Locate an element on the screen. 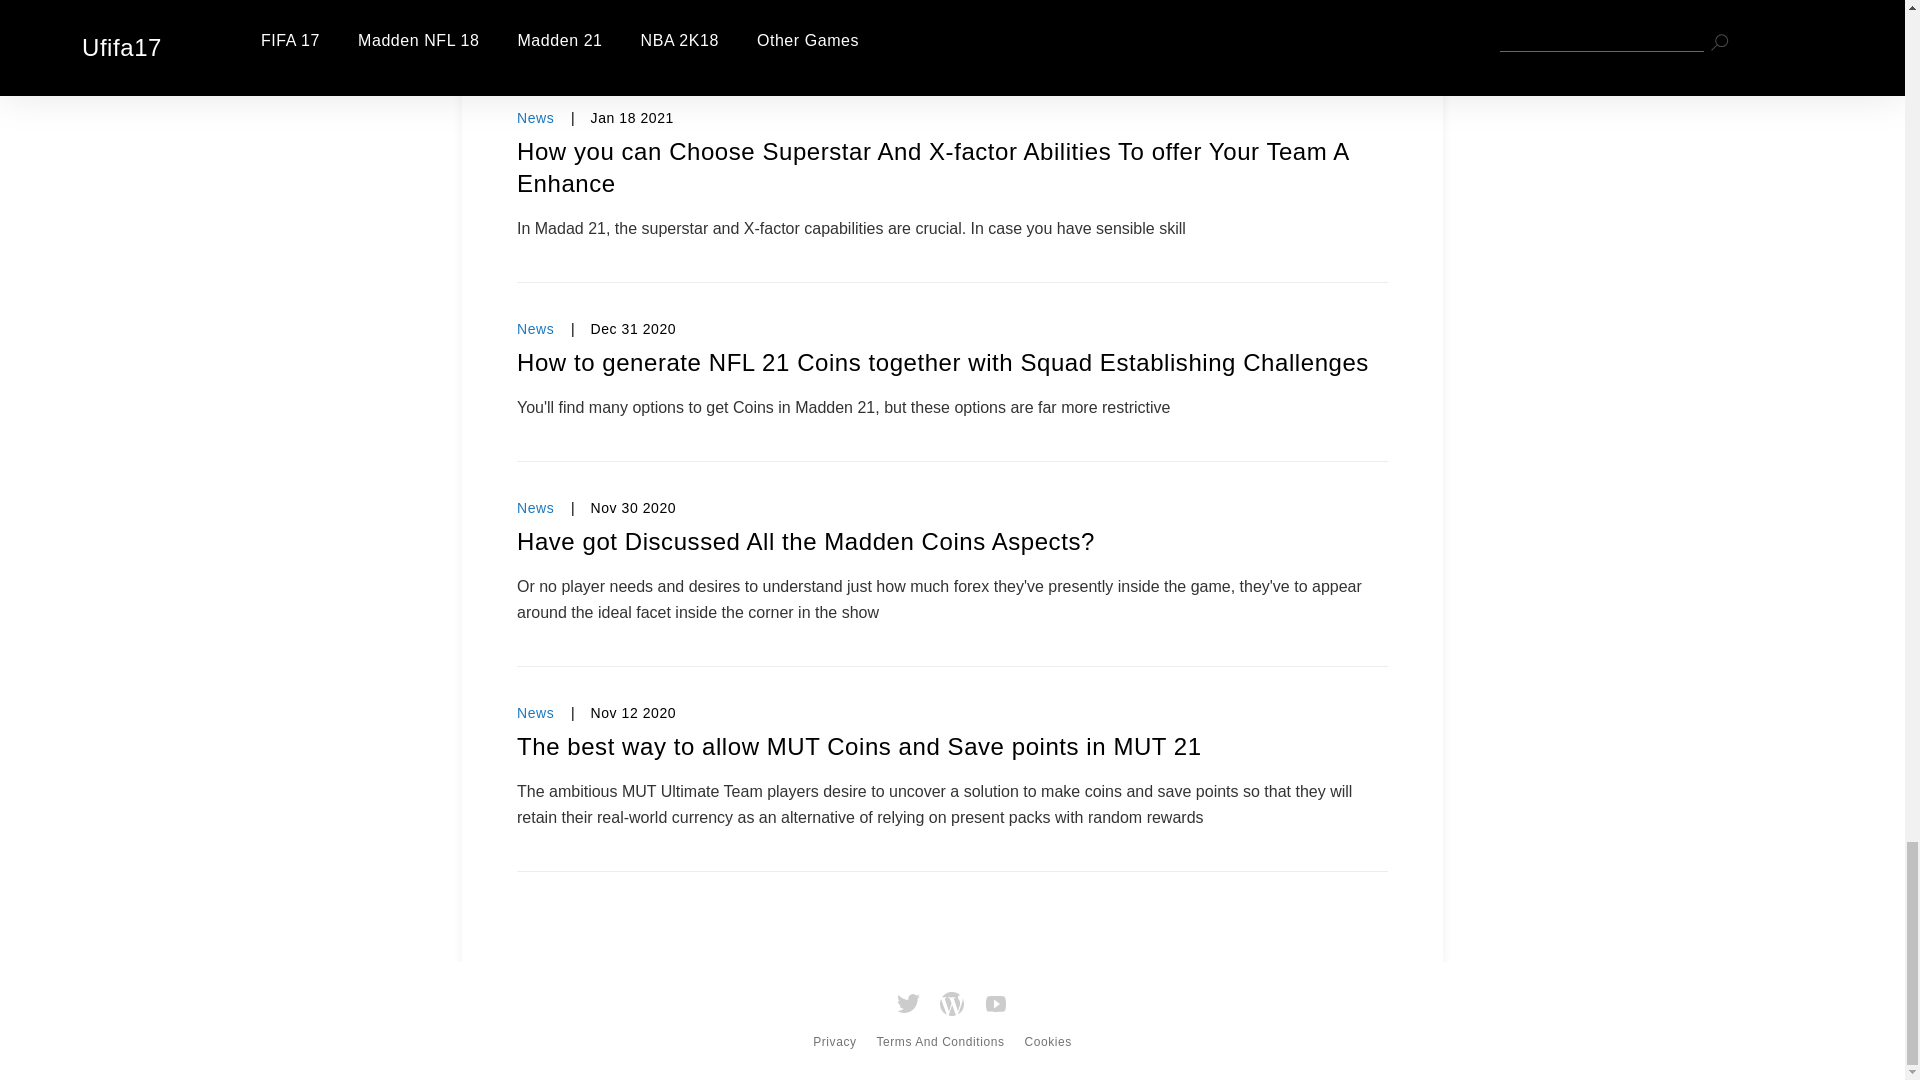 This screenshot has height=1080, width=1920. News is located at coordinates (535, 713).